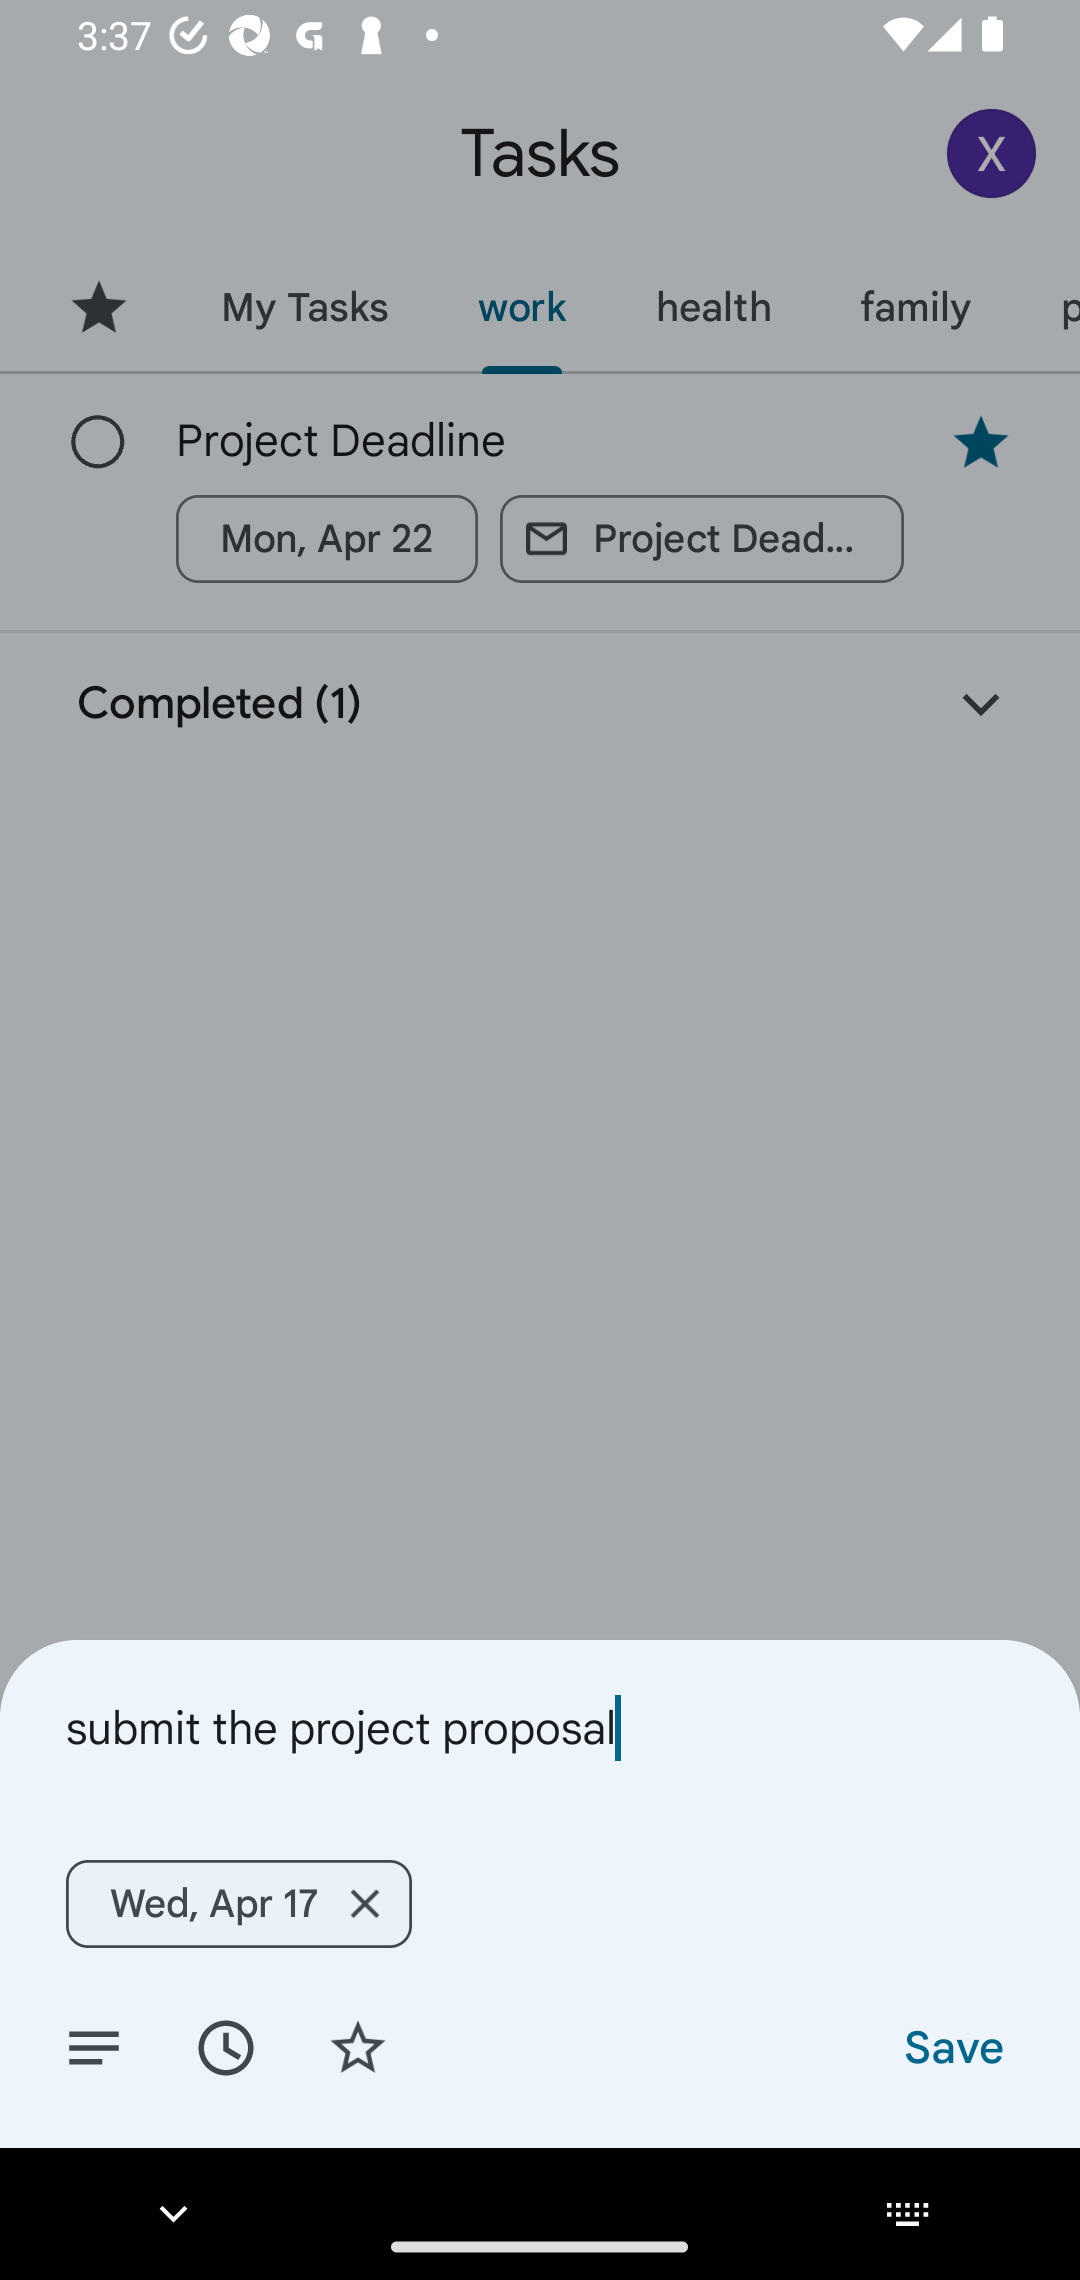  Describe the element at coordinates (952, 2046) in the screenshot. I see `Save` at that location.